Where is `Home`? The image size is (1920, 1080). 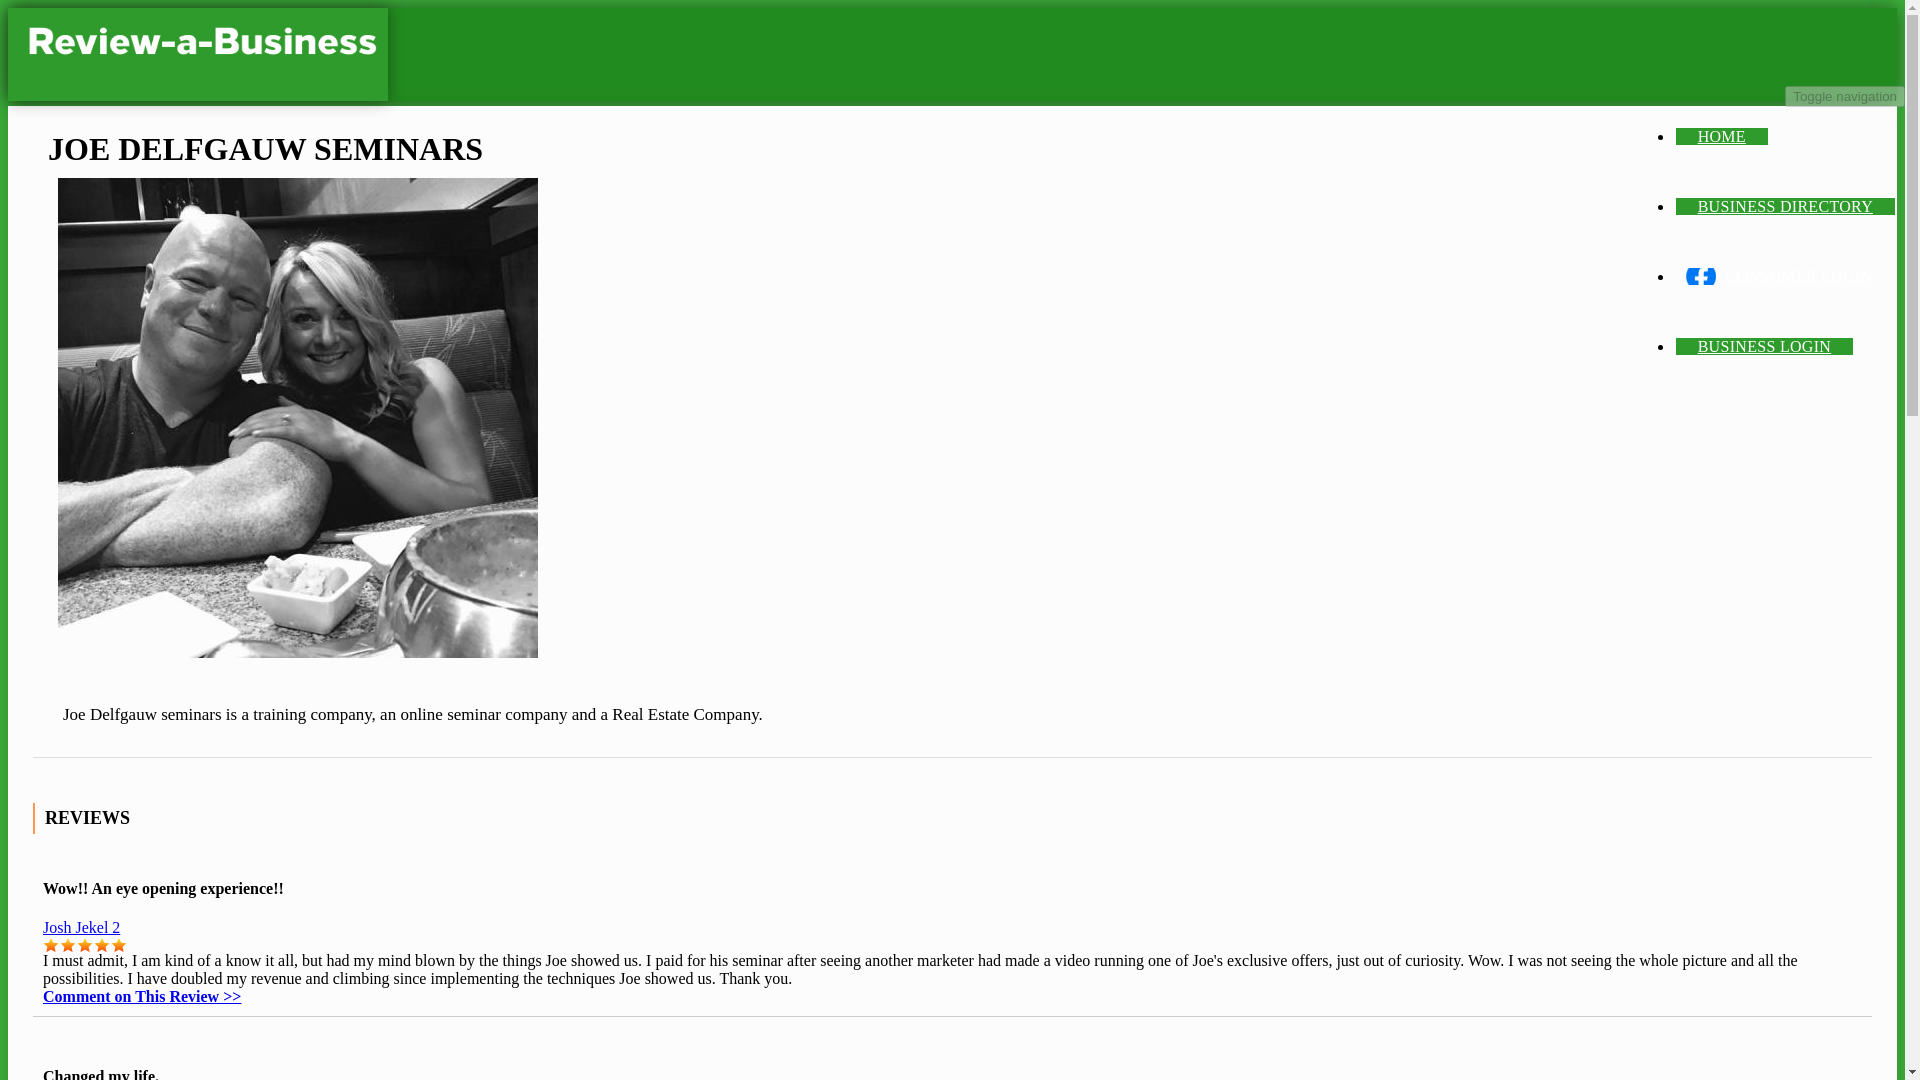 Home is located at coordinates (197, 54).